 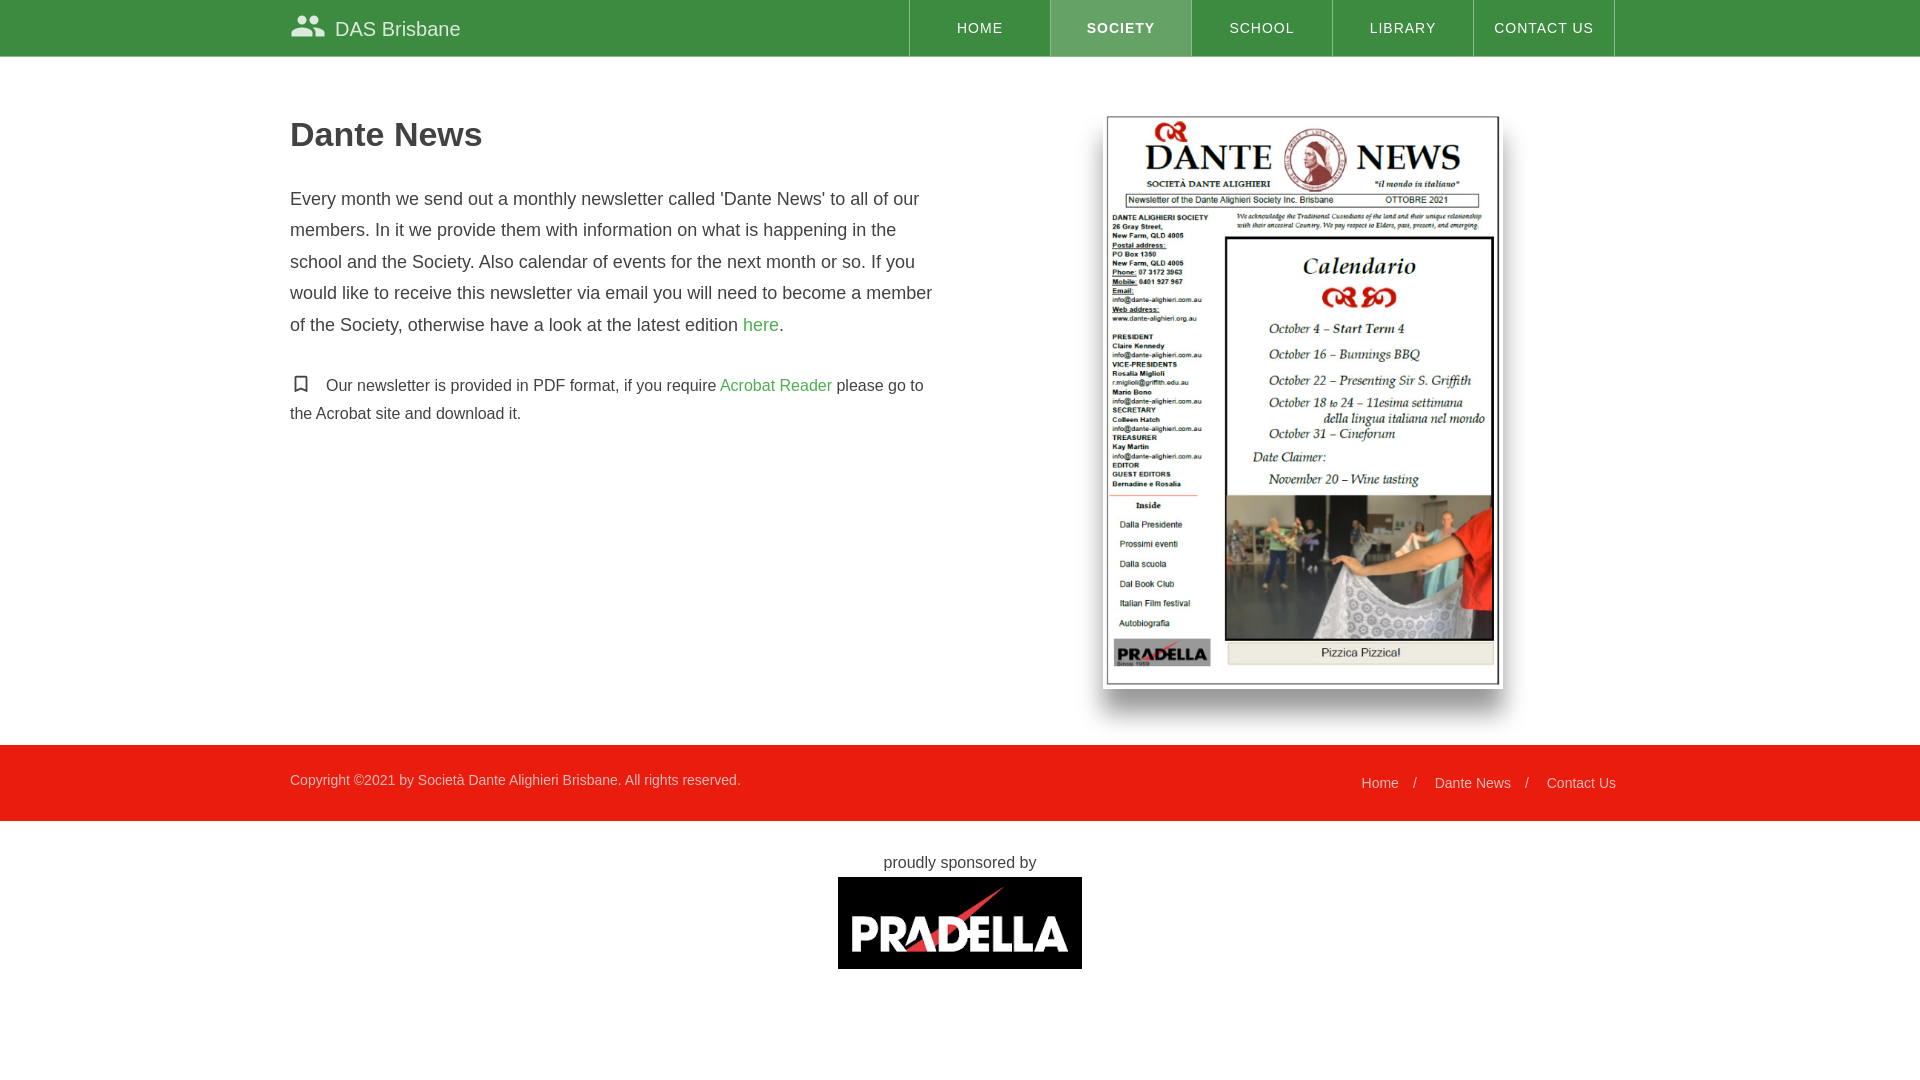 I want to click on Dante News, so click(x=1302, y=400).